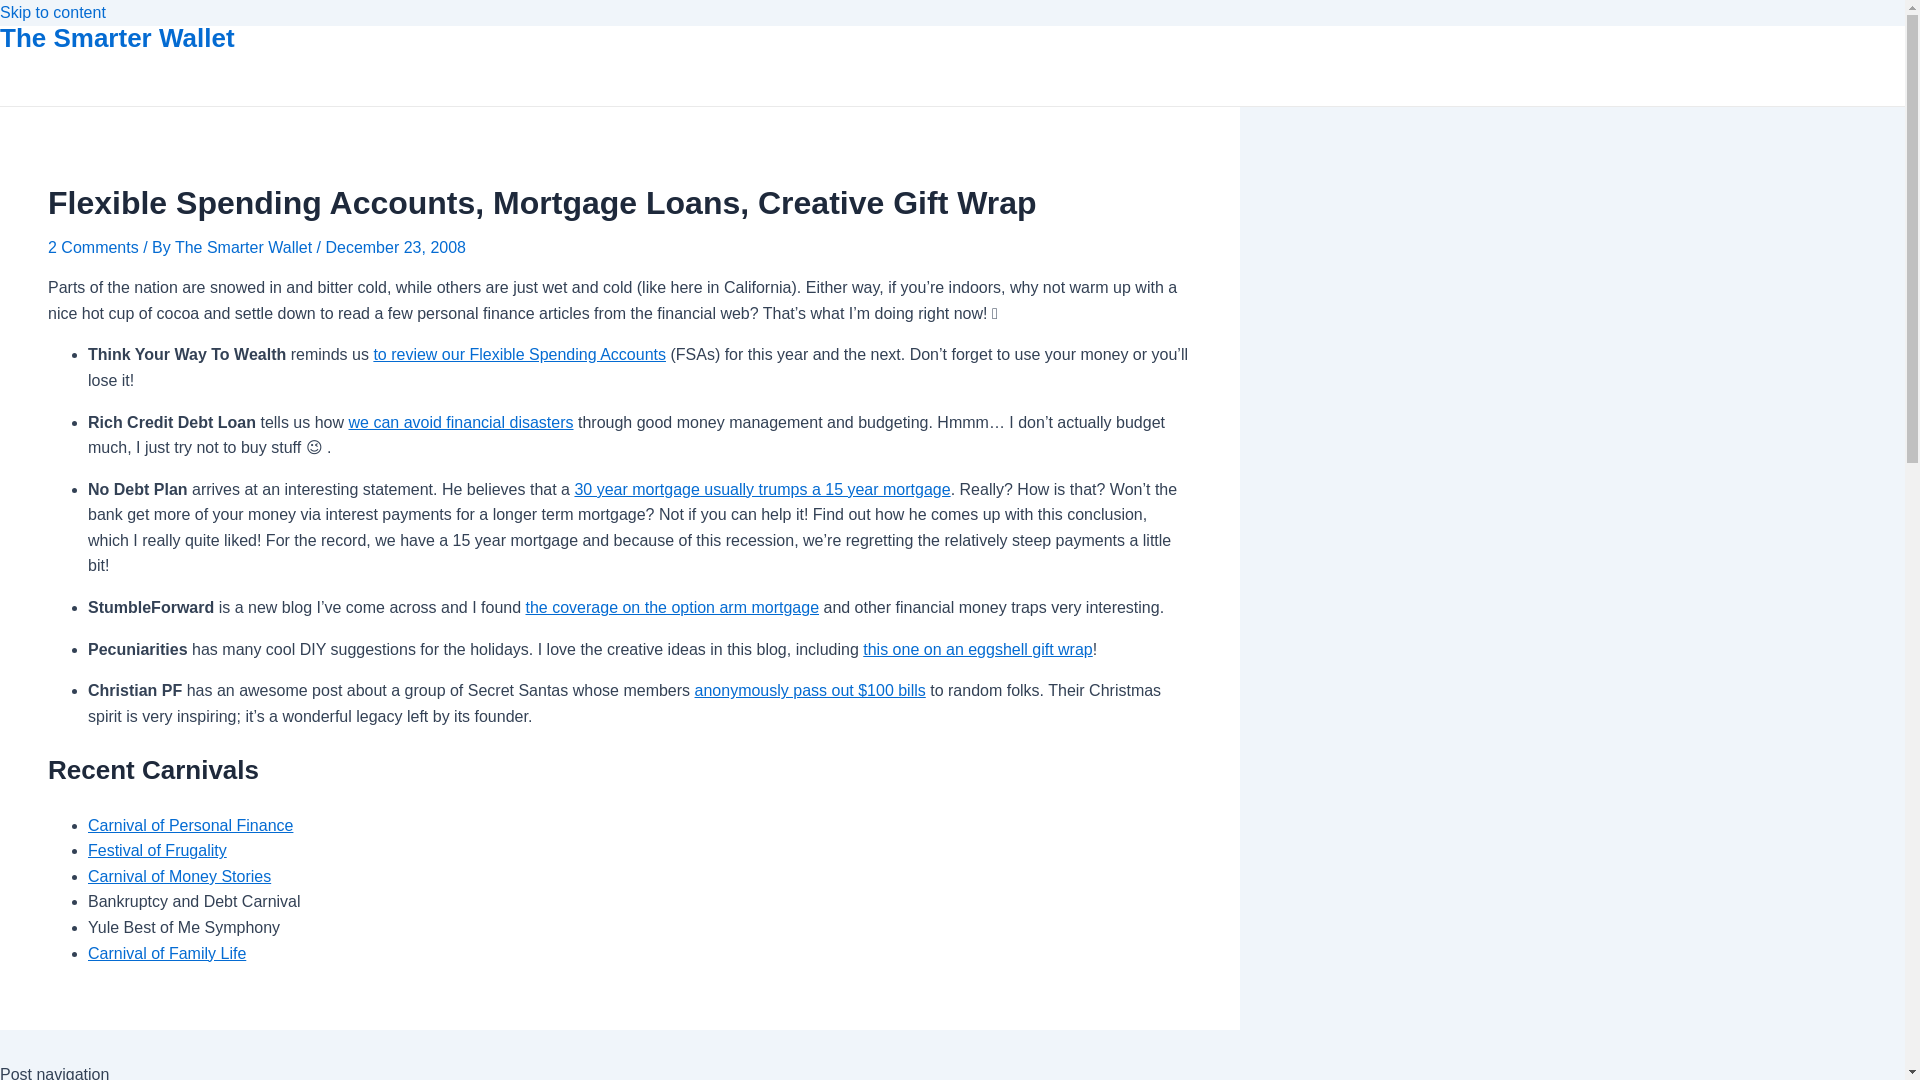 This screenshot has width=1920, height=1080. What do you see at coordinates (762, 488) in the screenshot?
I see `30 year mortgage usually trumps a 15 year mortgage` at bounding box center [762, 488].